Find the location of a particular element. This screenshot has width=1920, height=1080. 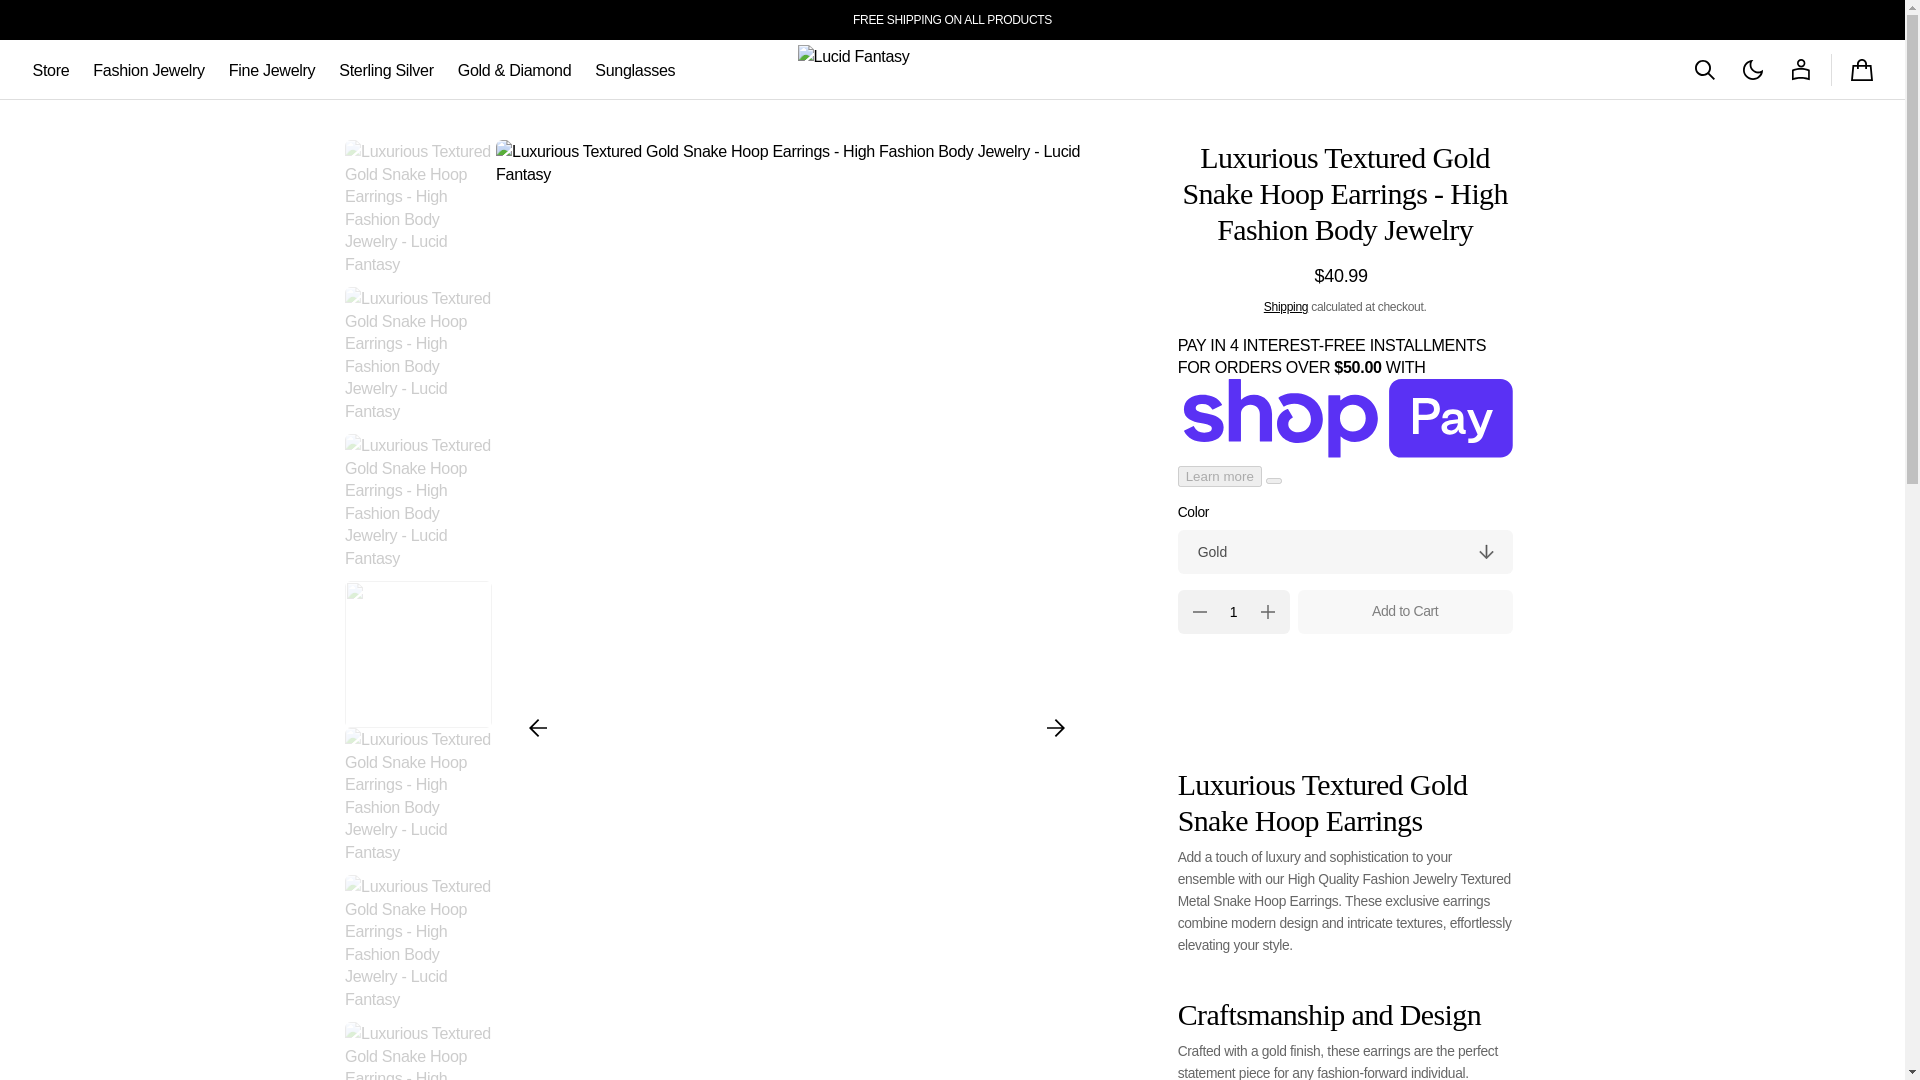

Sunglasses is located at coordinates (635, 70).